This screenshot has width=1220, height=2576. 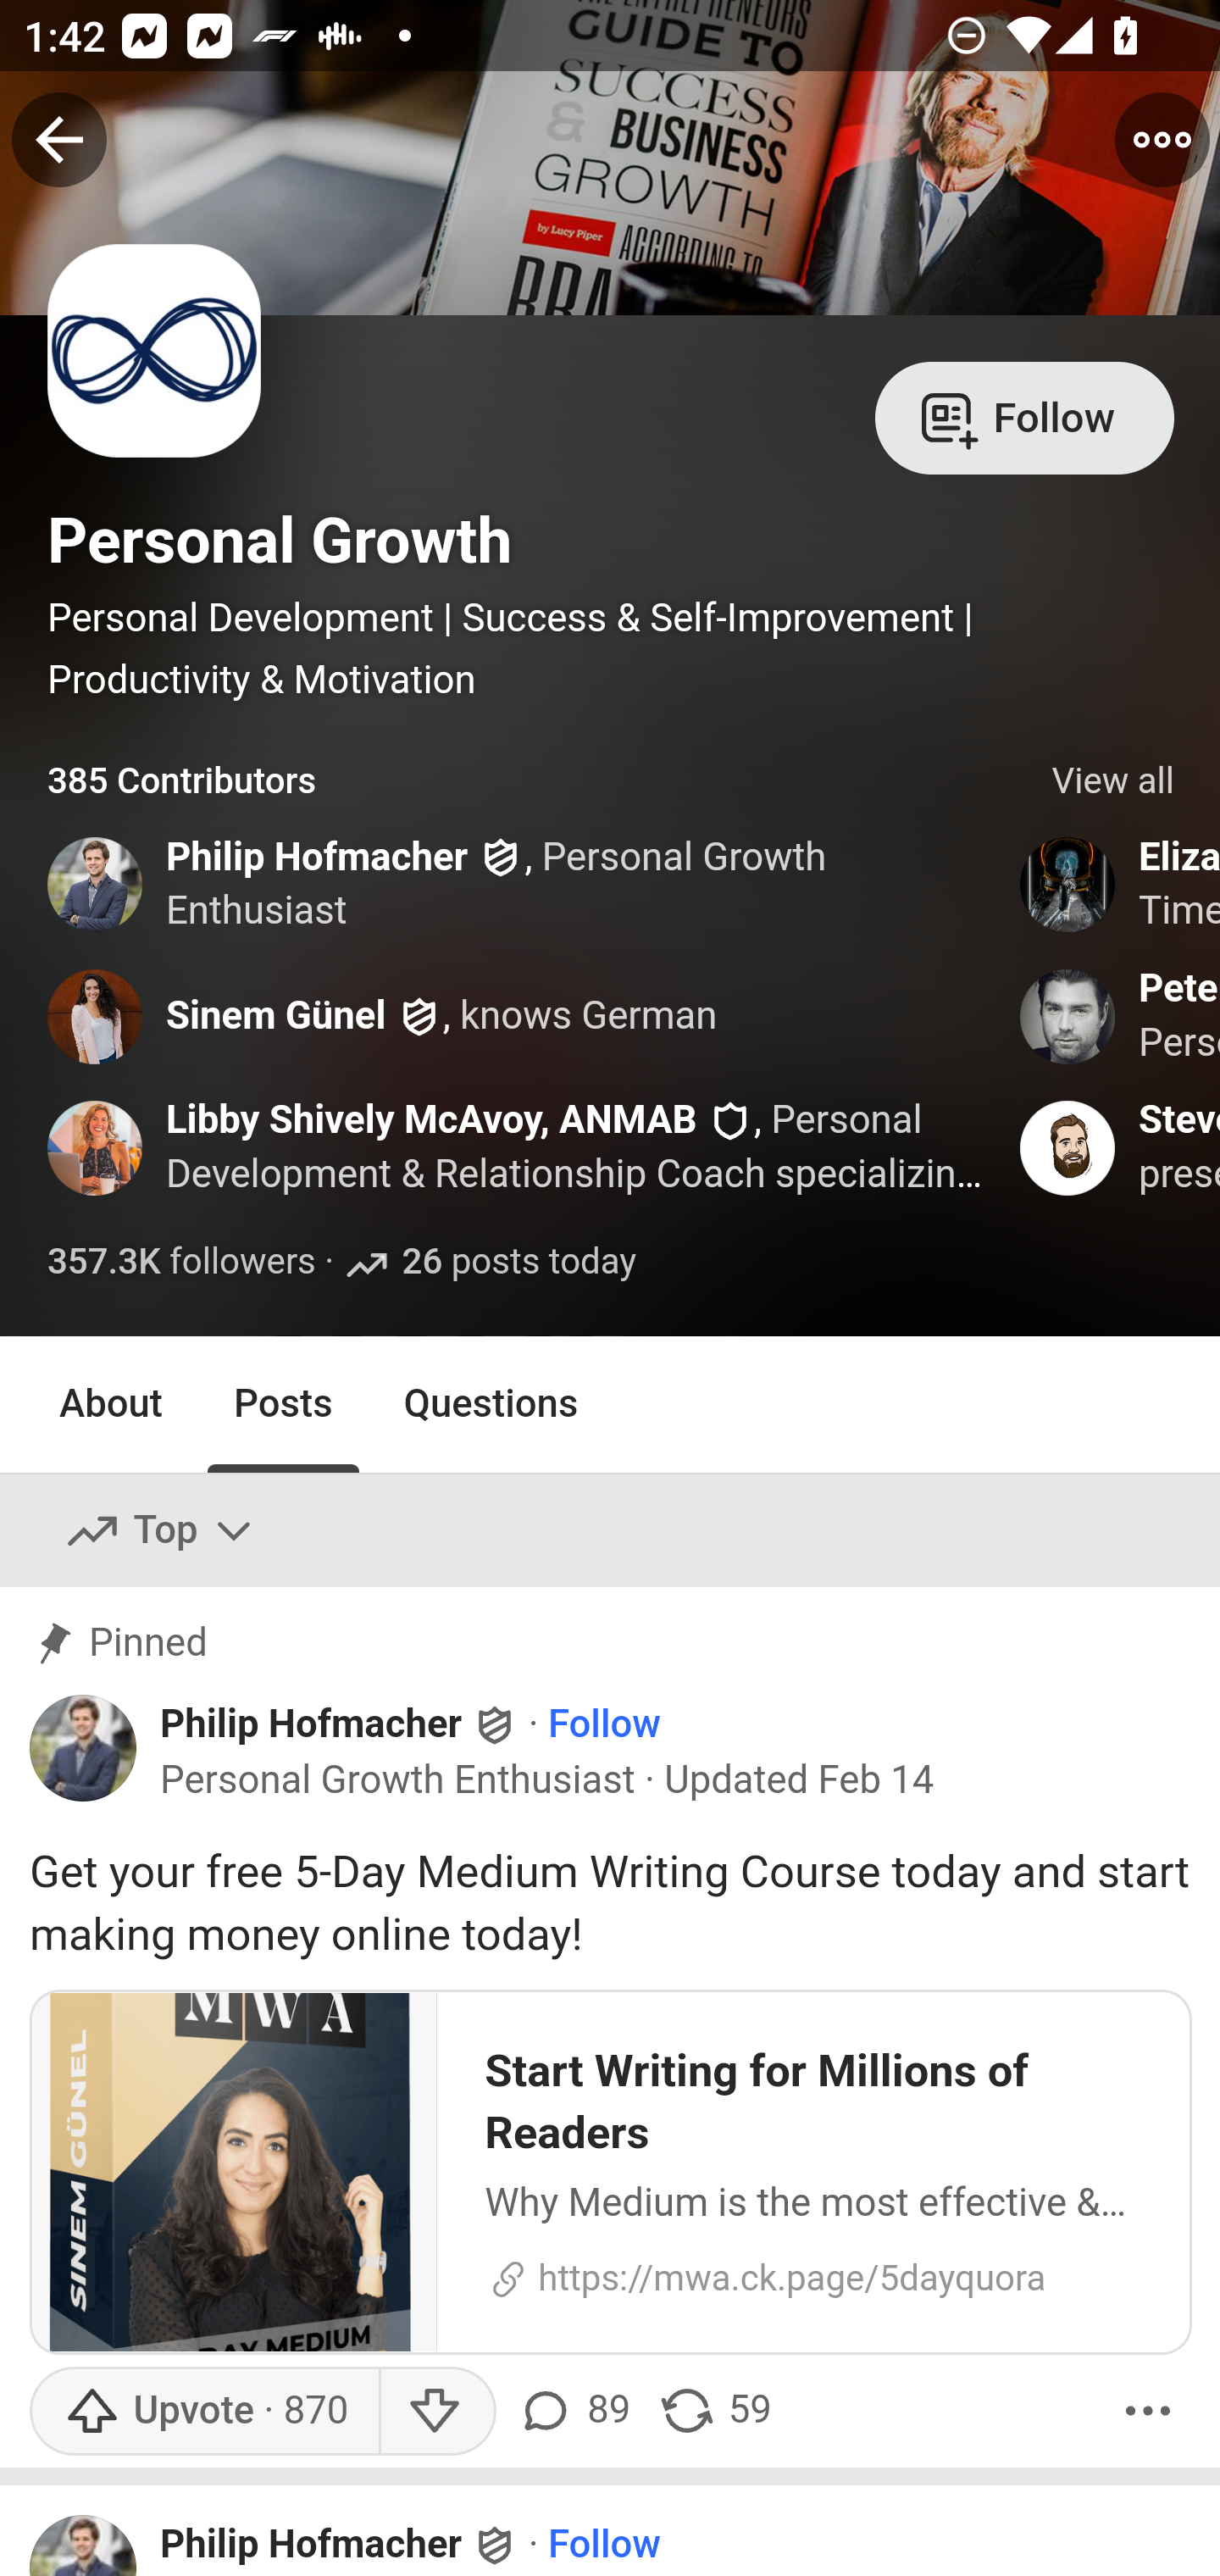 I want to click on Follow, so click(x=1024, y=415).